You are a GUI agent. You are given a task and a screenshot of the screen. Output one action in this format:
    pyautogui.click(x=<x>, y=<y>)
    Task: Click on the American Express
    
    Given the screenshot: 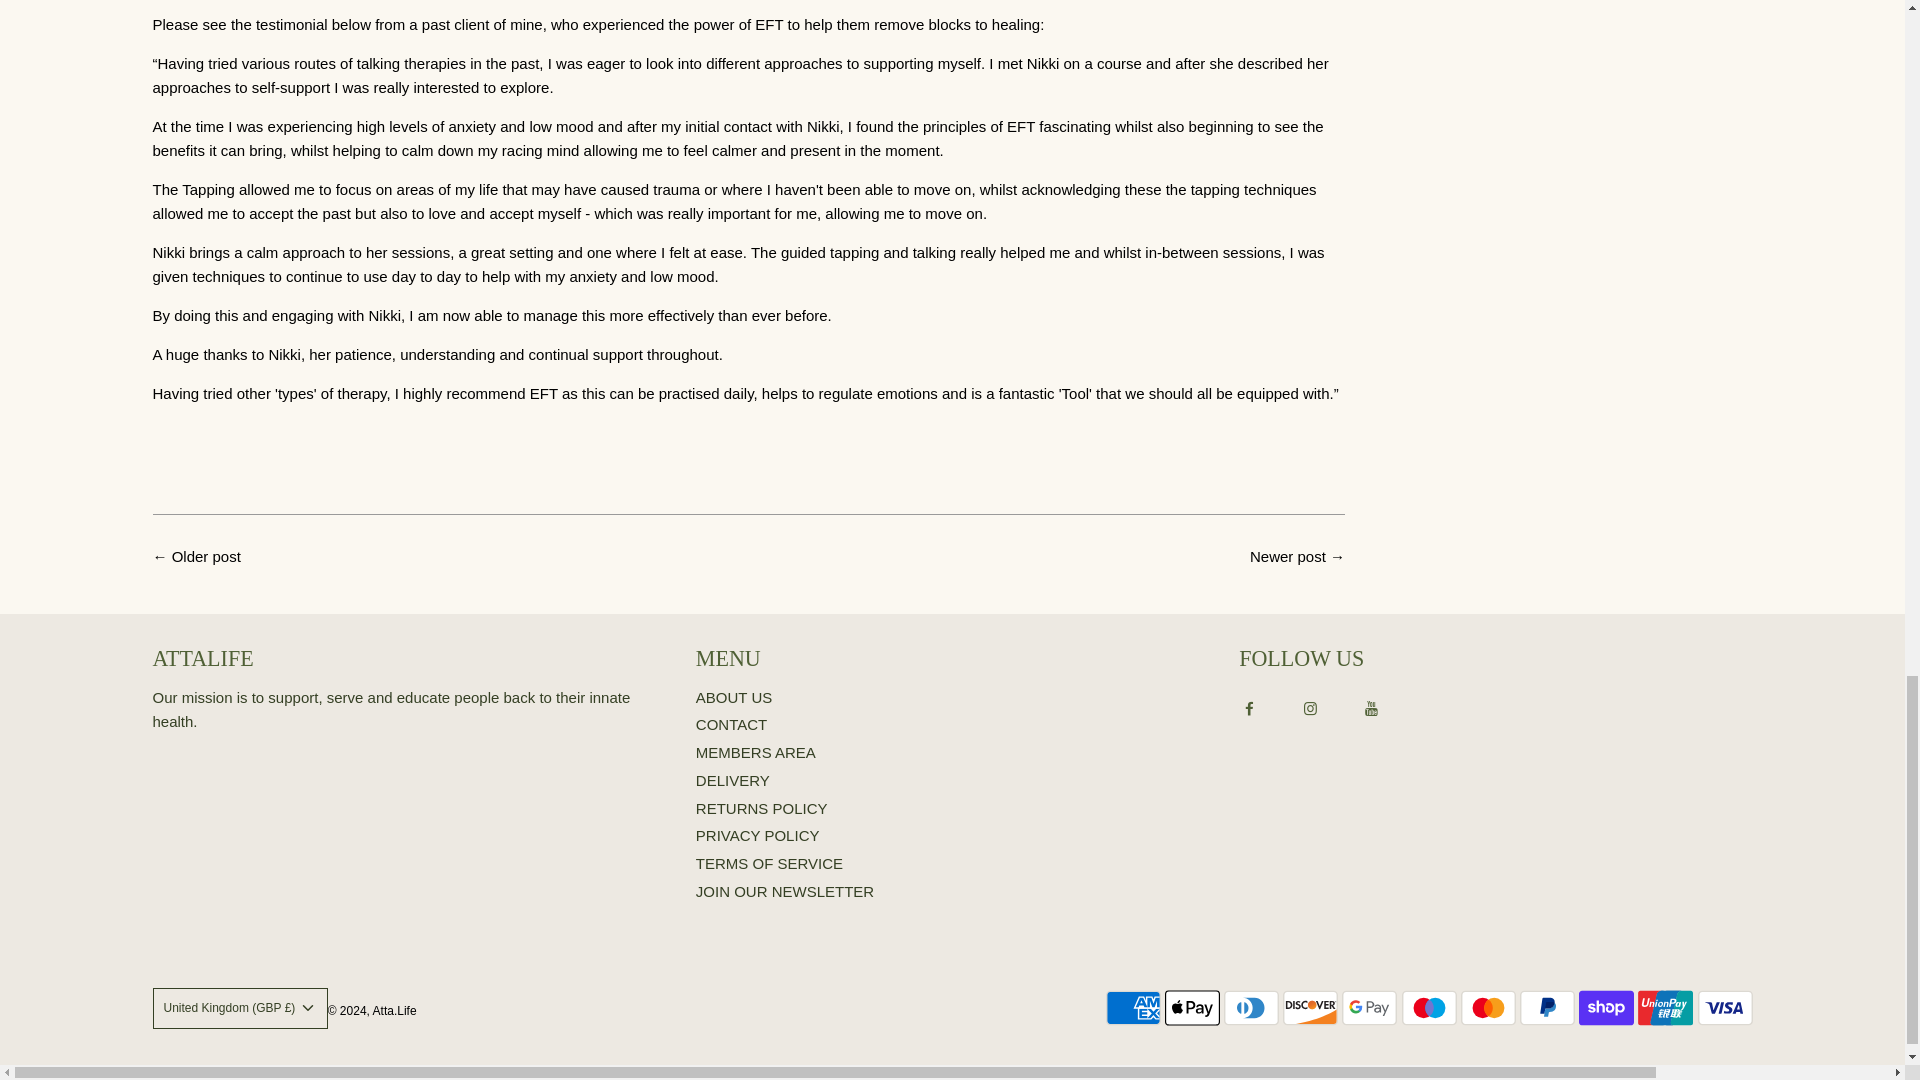 What is the action you would take?
    pyautogui.click(x=1133, y=1008)
    